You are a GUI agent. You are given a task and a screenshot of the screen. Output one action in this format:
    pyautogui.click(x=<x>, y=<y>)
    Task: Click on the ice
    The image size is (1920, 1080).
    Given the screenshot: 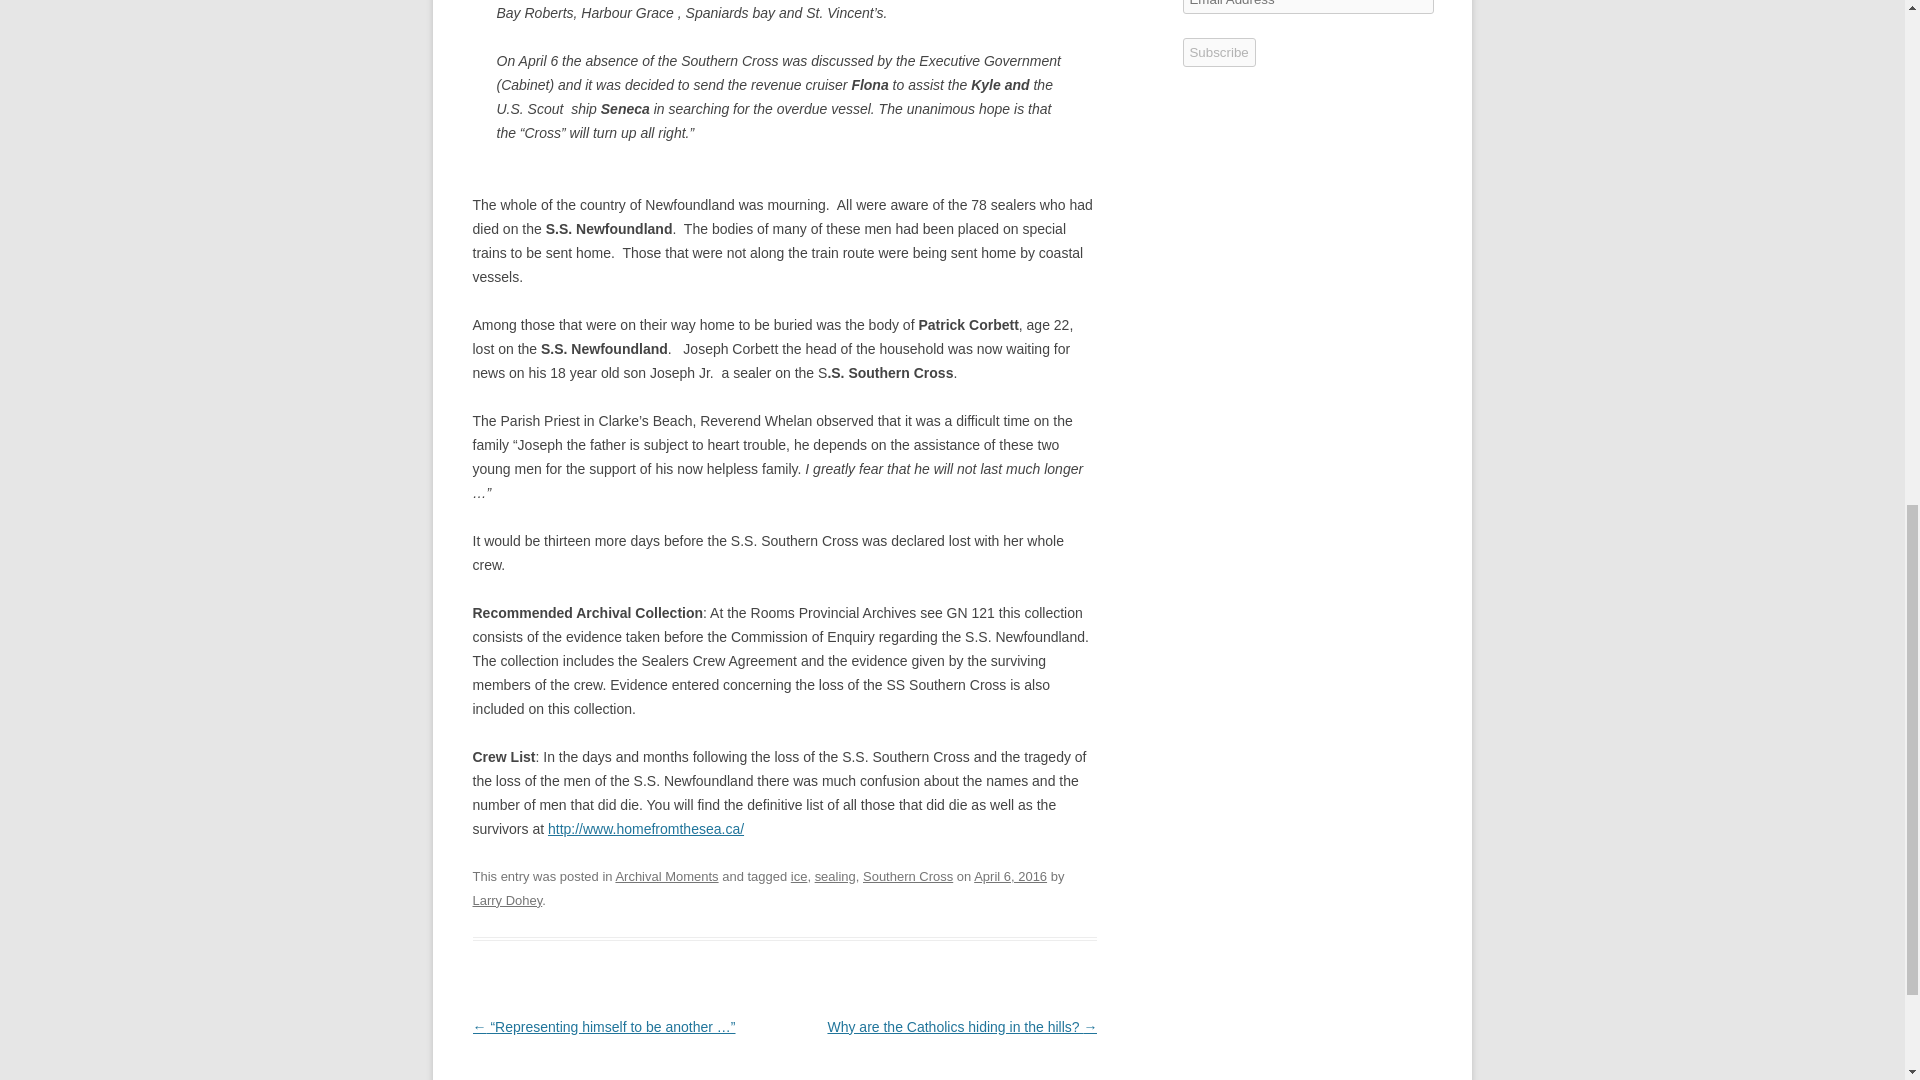 What is the action you would take?
    pyautogui.click(x=800, y=876)
    